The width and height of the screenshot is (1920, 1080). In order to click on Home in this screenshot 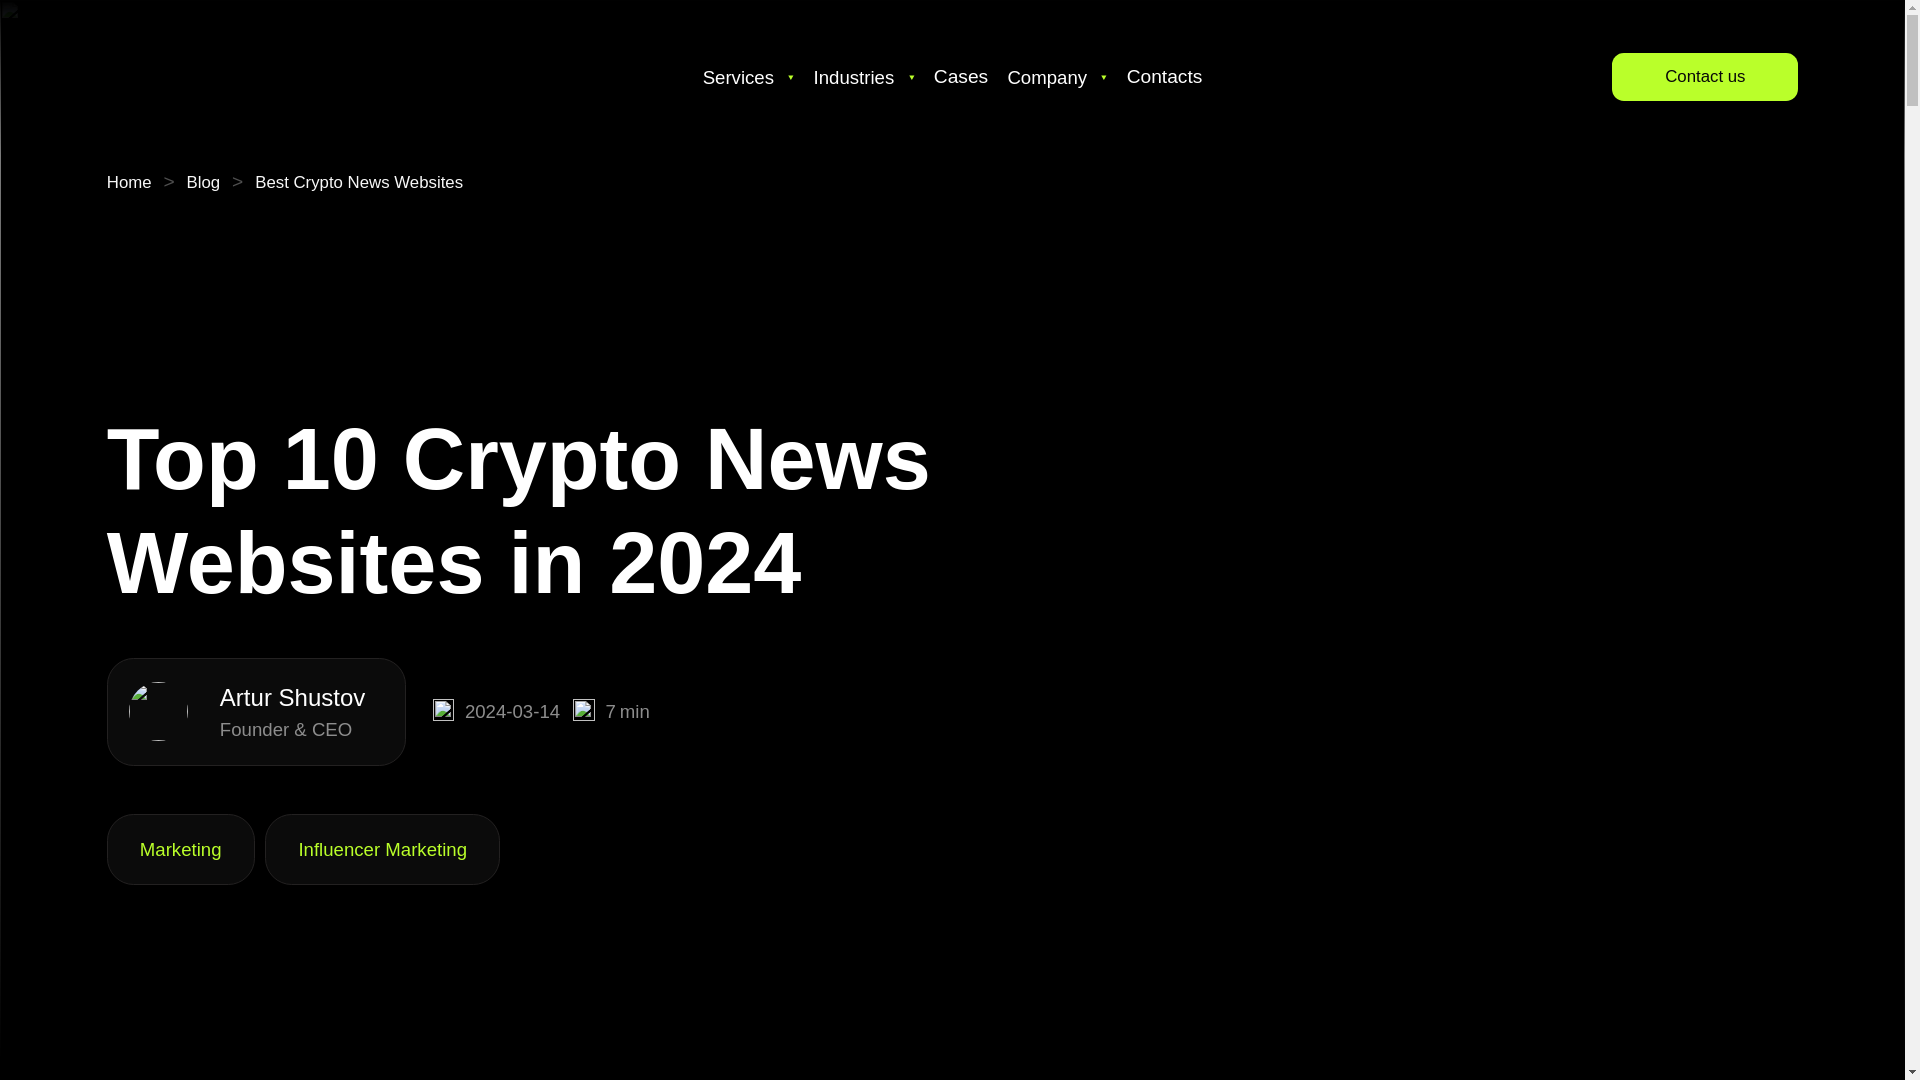, I will do `click(129, 182)`.